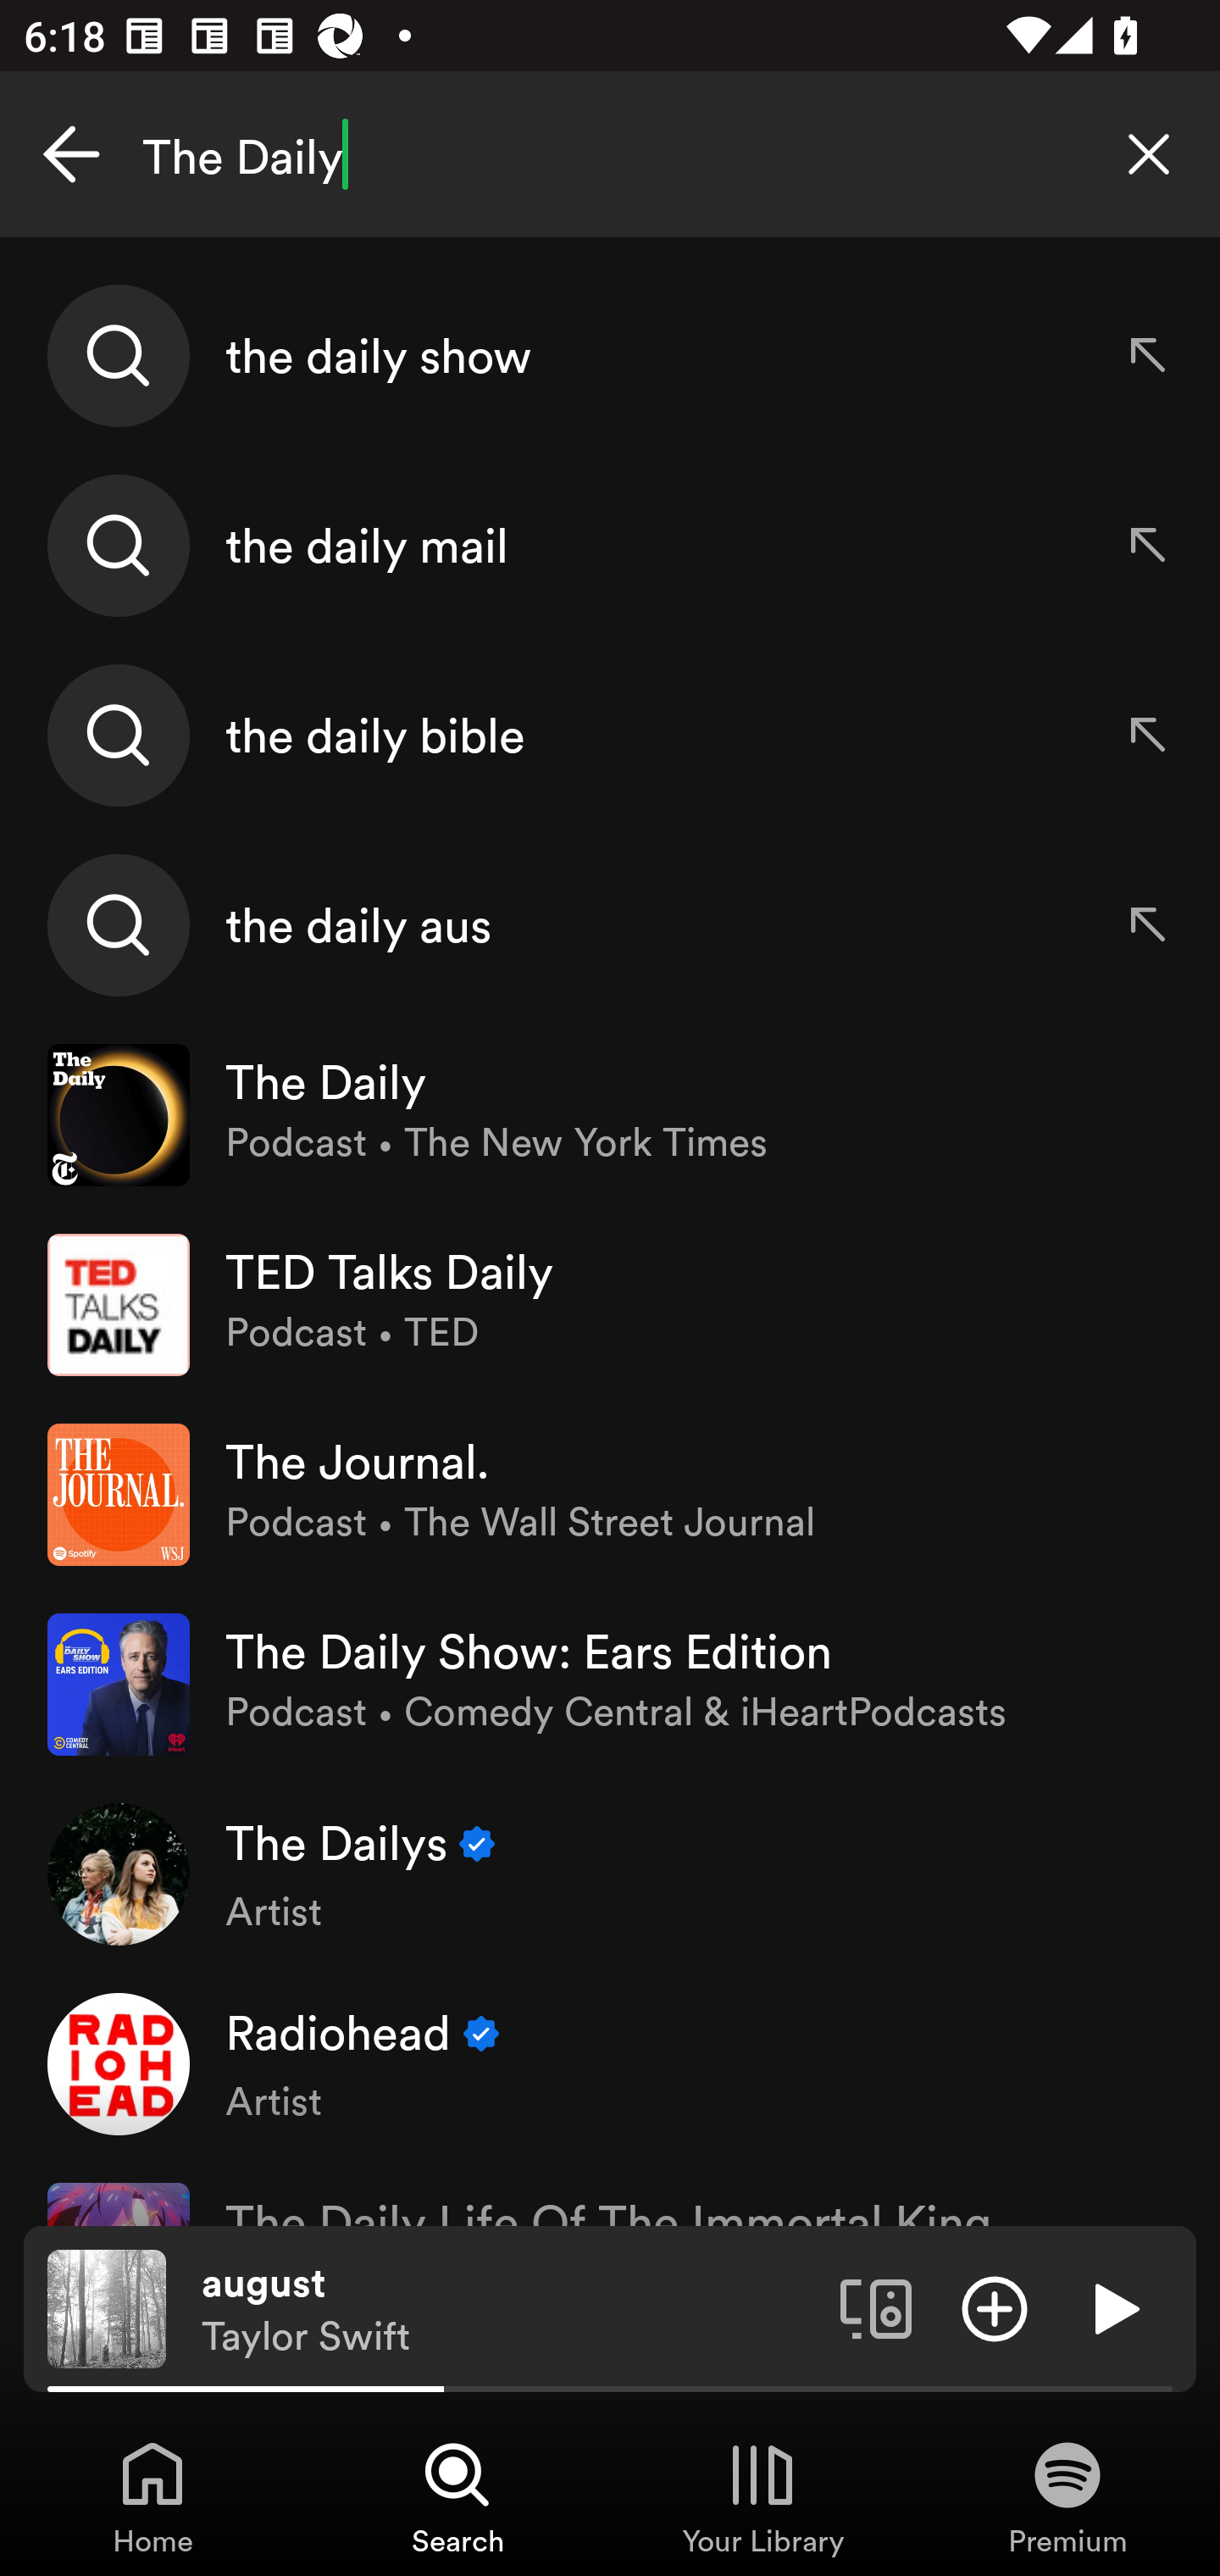 Image resolution: width=1220 pixels, height=2576 pixels. Describe the element at coordinates (610, 154) in the screenshot. I see `The Daily` at that location.